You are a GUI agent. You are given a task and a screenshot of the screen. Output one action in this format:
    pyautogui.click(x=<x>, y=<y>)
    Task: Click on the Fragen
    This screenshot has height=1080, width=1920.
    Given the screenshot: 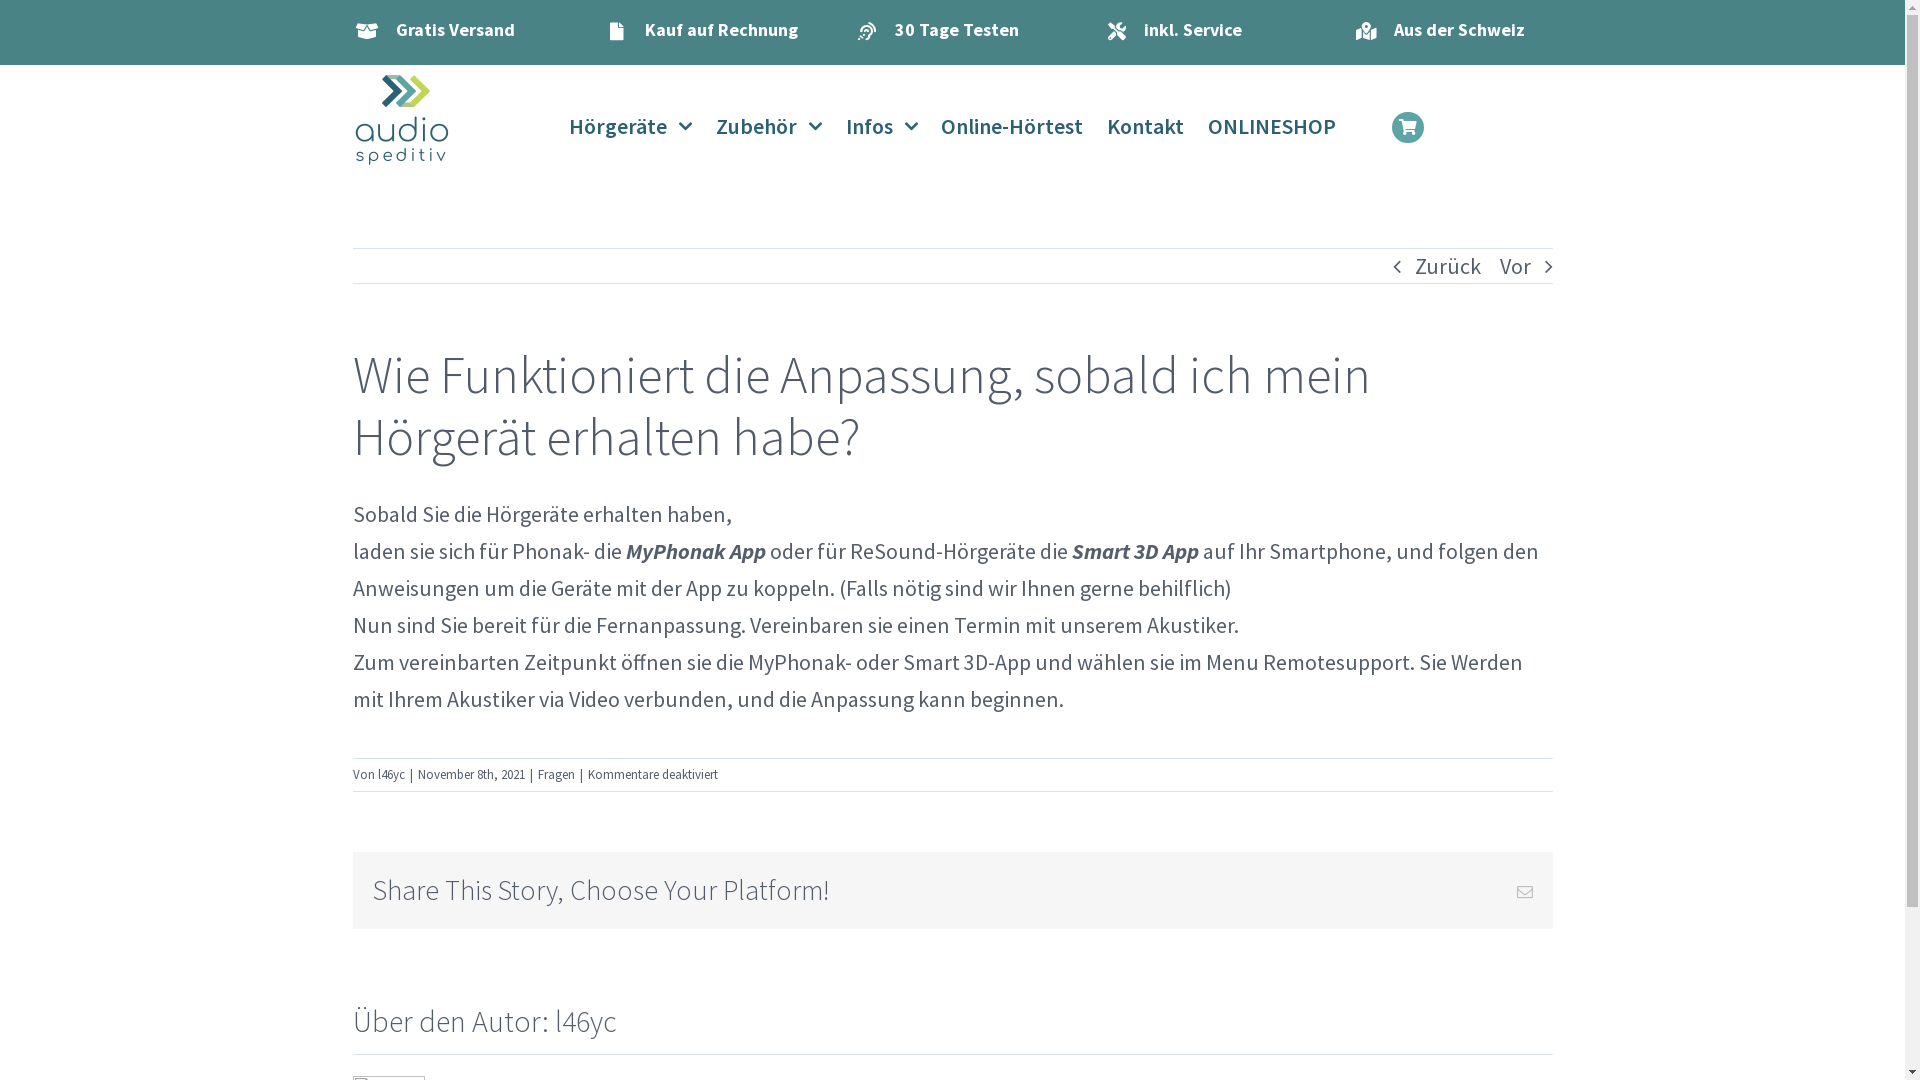 What is the action you would take?
    pyautogui.click(x=556, y=774)
    